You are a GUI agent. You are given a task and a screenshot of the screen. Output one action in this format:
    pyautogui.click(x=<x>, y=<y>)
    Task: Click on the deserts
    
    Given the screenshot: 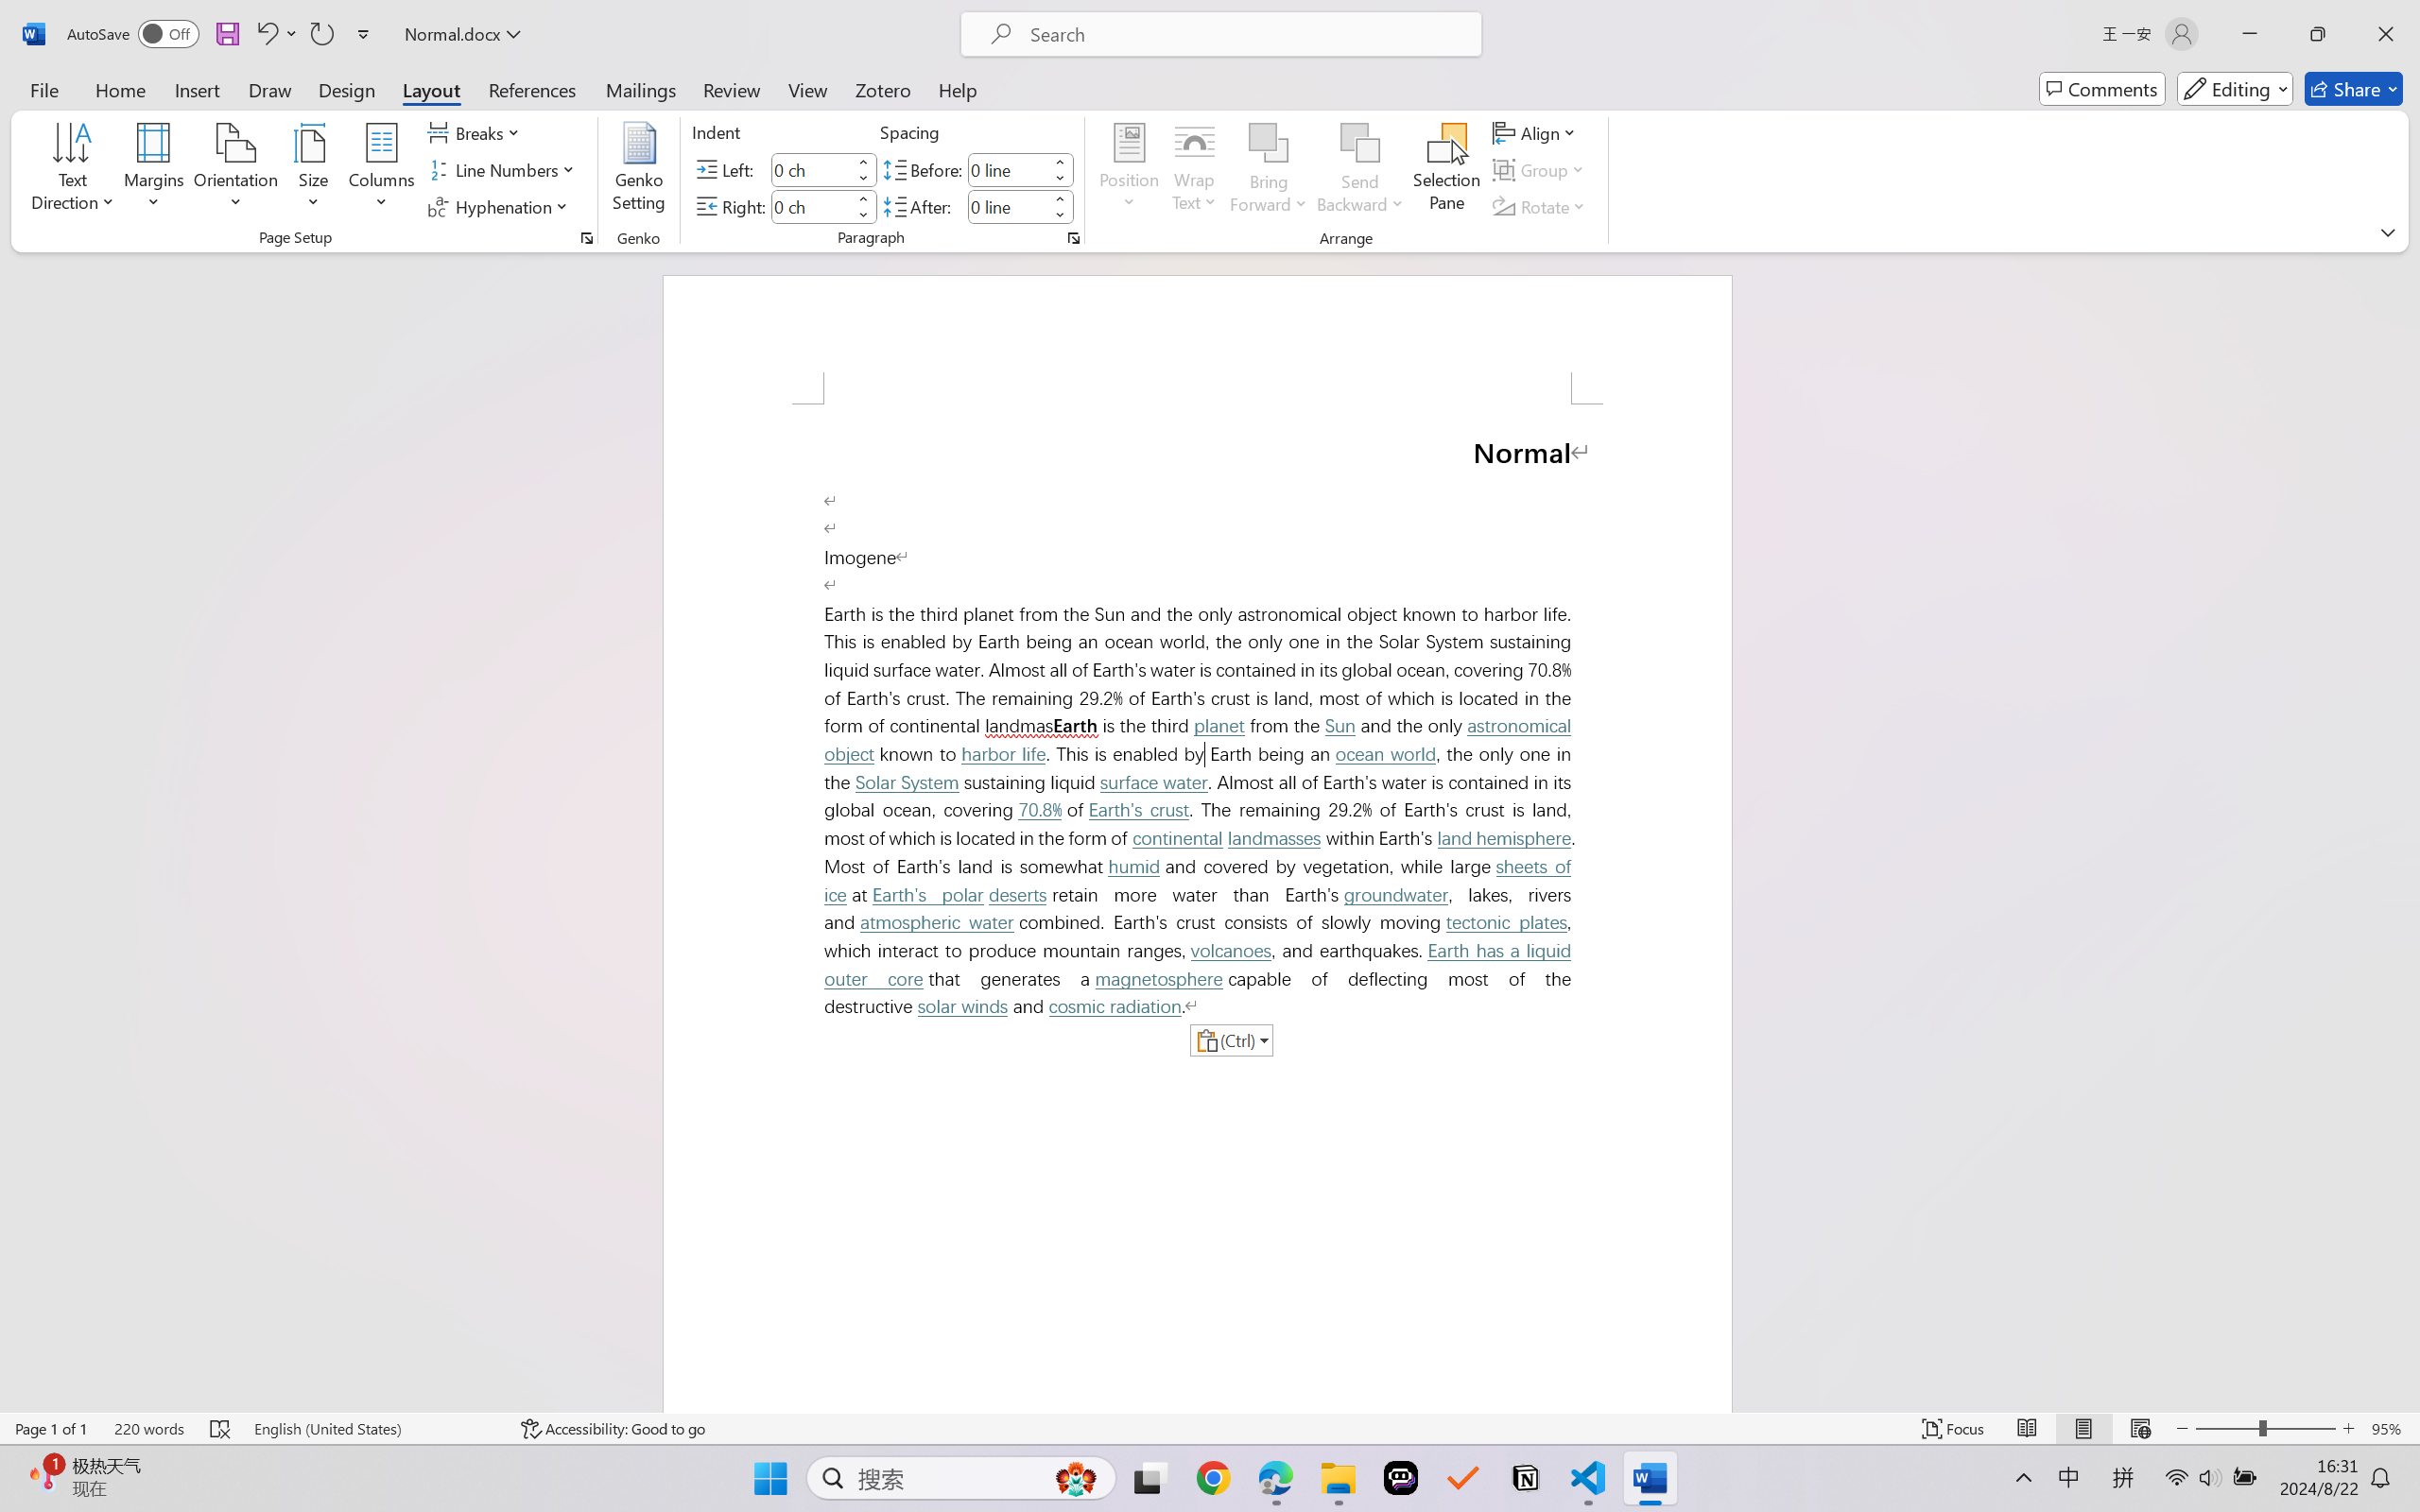 What is the action you would take?
    pyautogui.click(x=1017, y=896)
    